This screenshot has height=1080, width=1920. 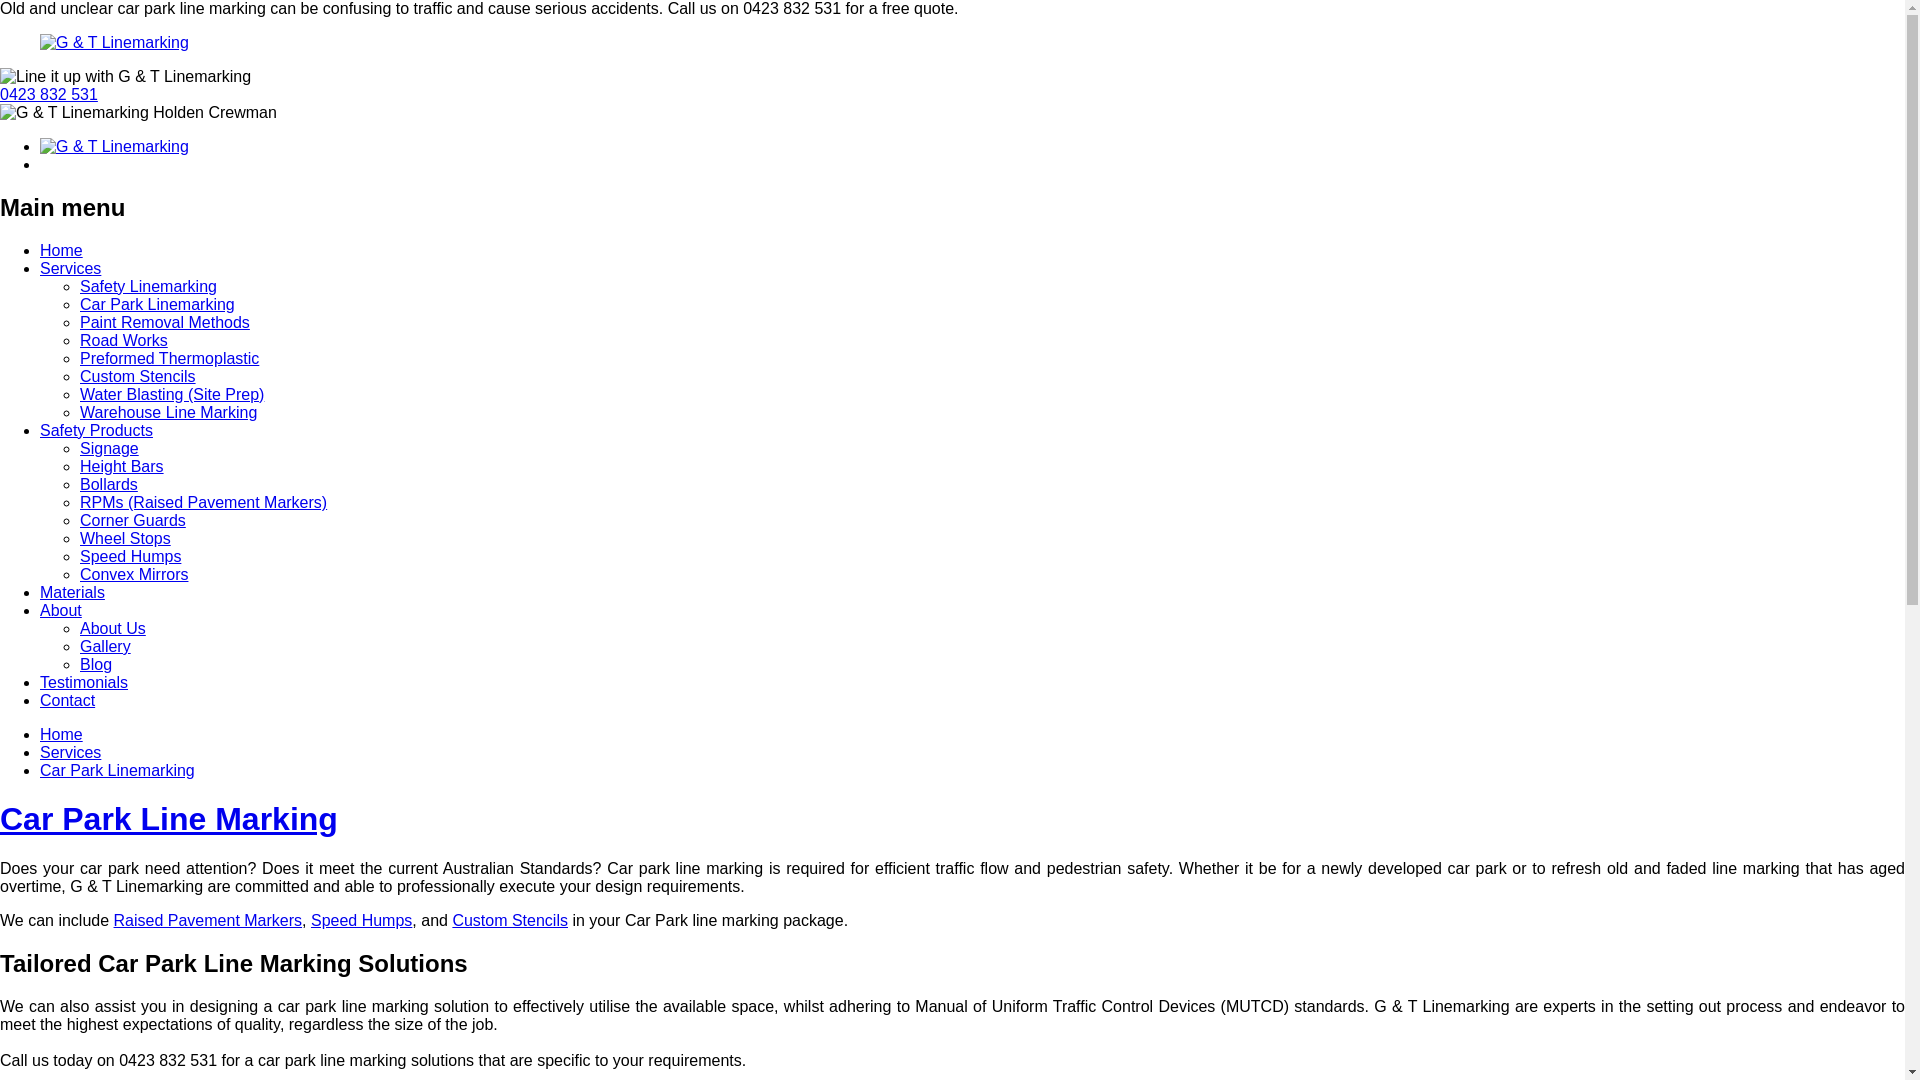 I want to click on Safety Linemarking, so click(x=148, y=286).